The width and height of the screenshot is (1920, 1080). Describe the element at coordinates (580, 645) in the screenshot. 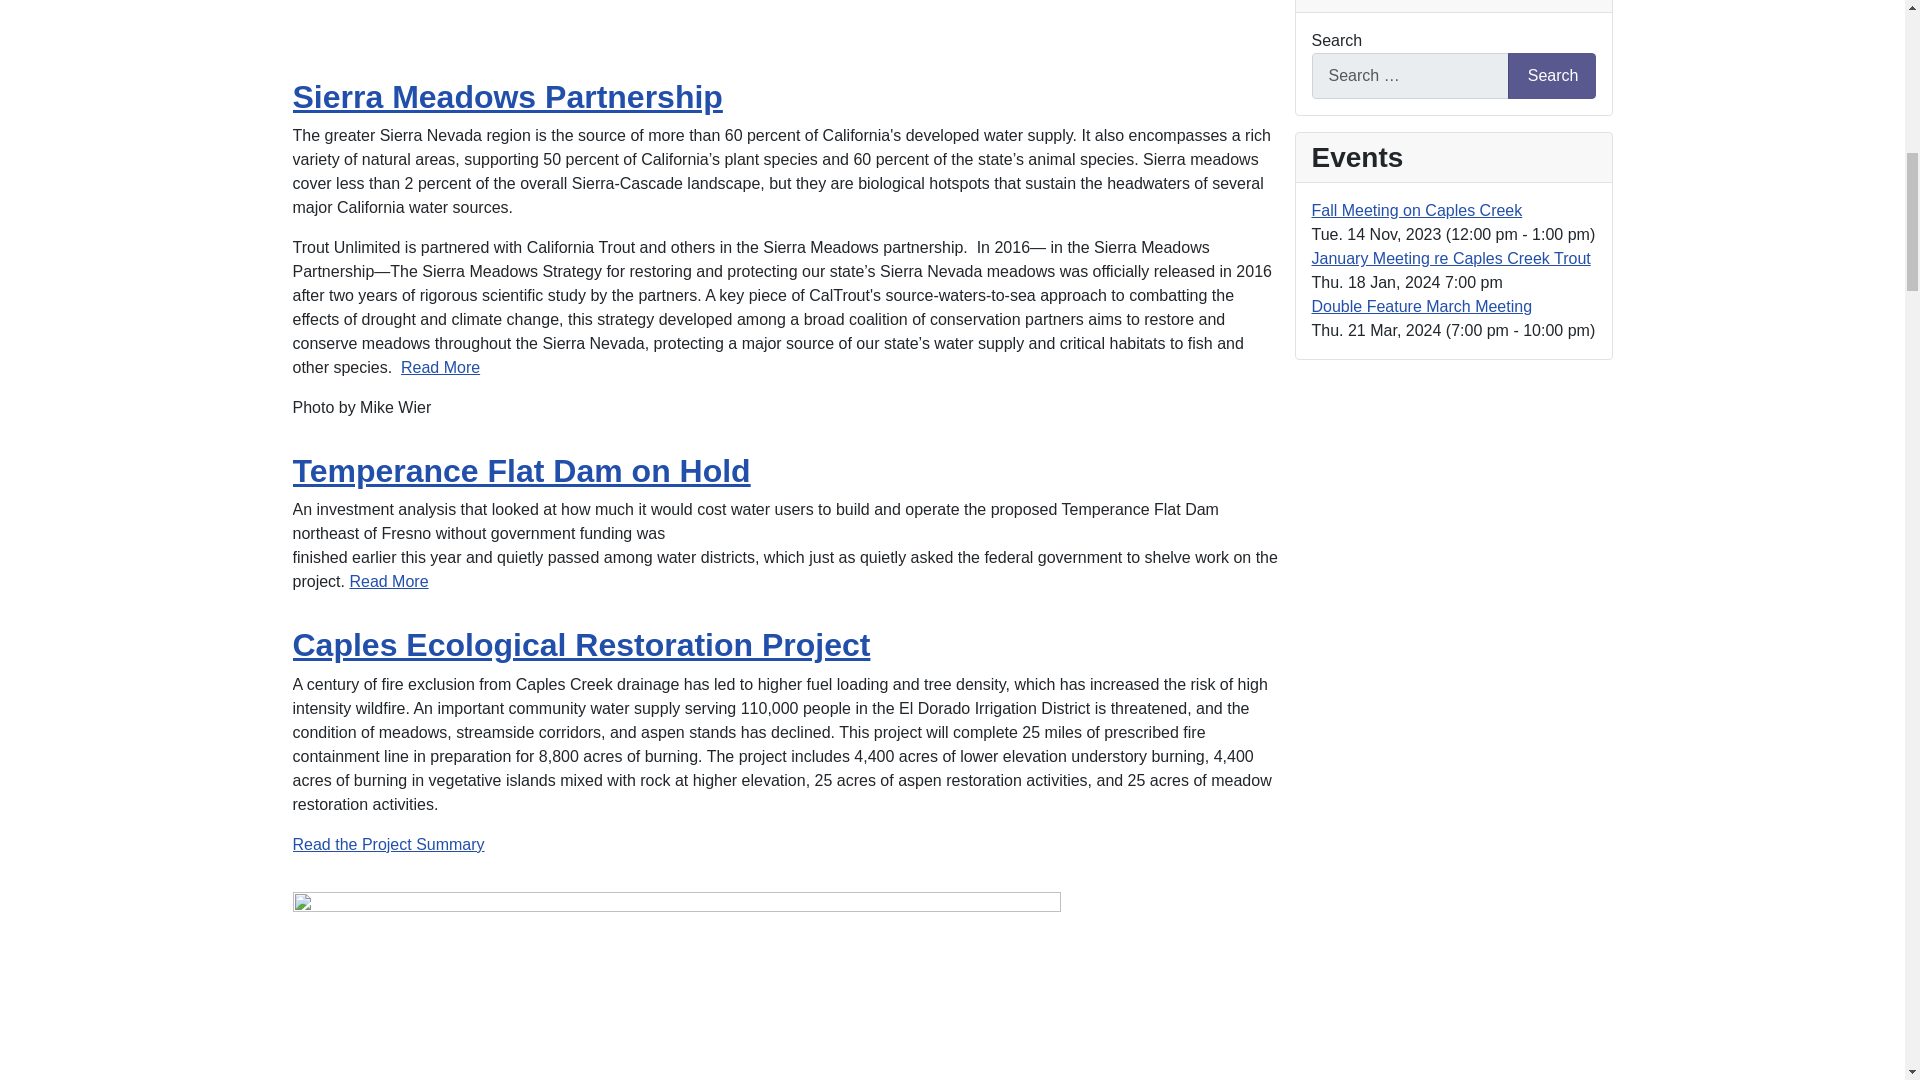

I see `Caples Ecological Restoration Project` at that location.